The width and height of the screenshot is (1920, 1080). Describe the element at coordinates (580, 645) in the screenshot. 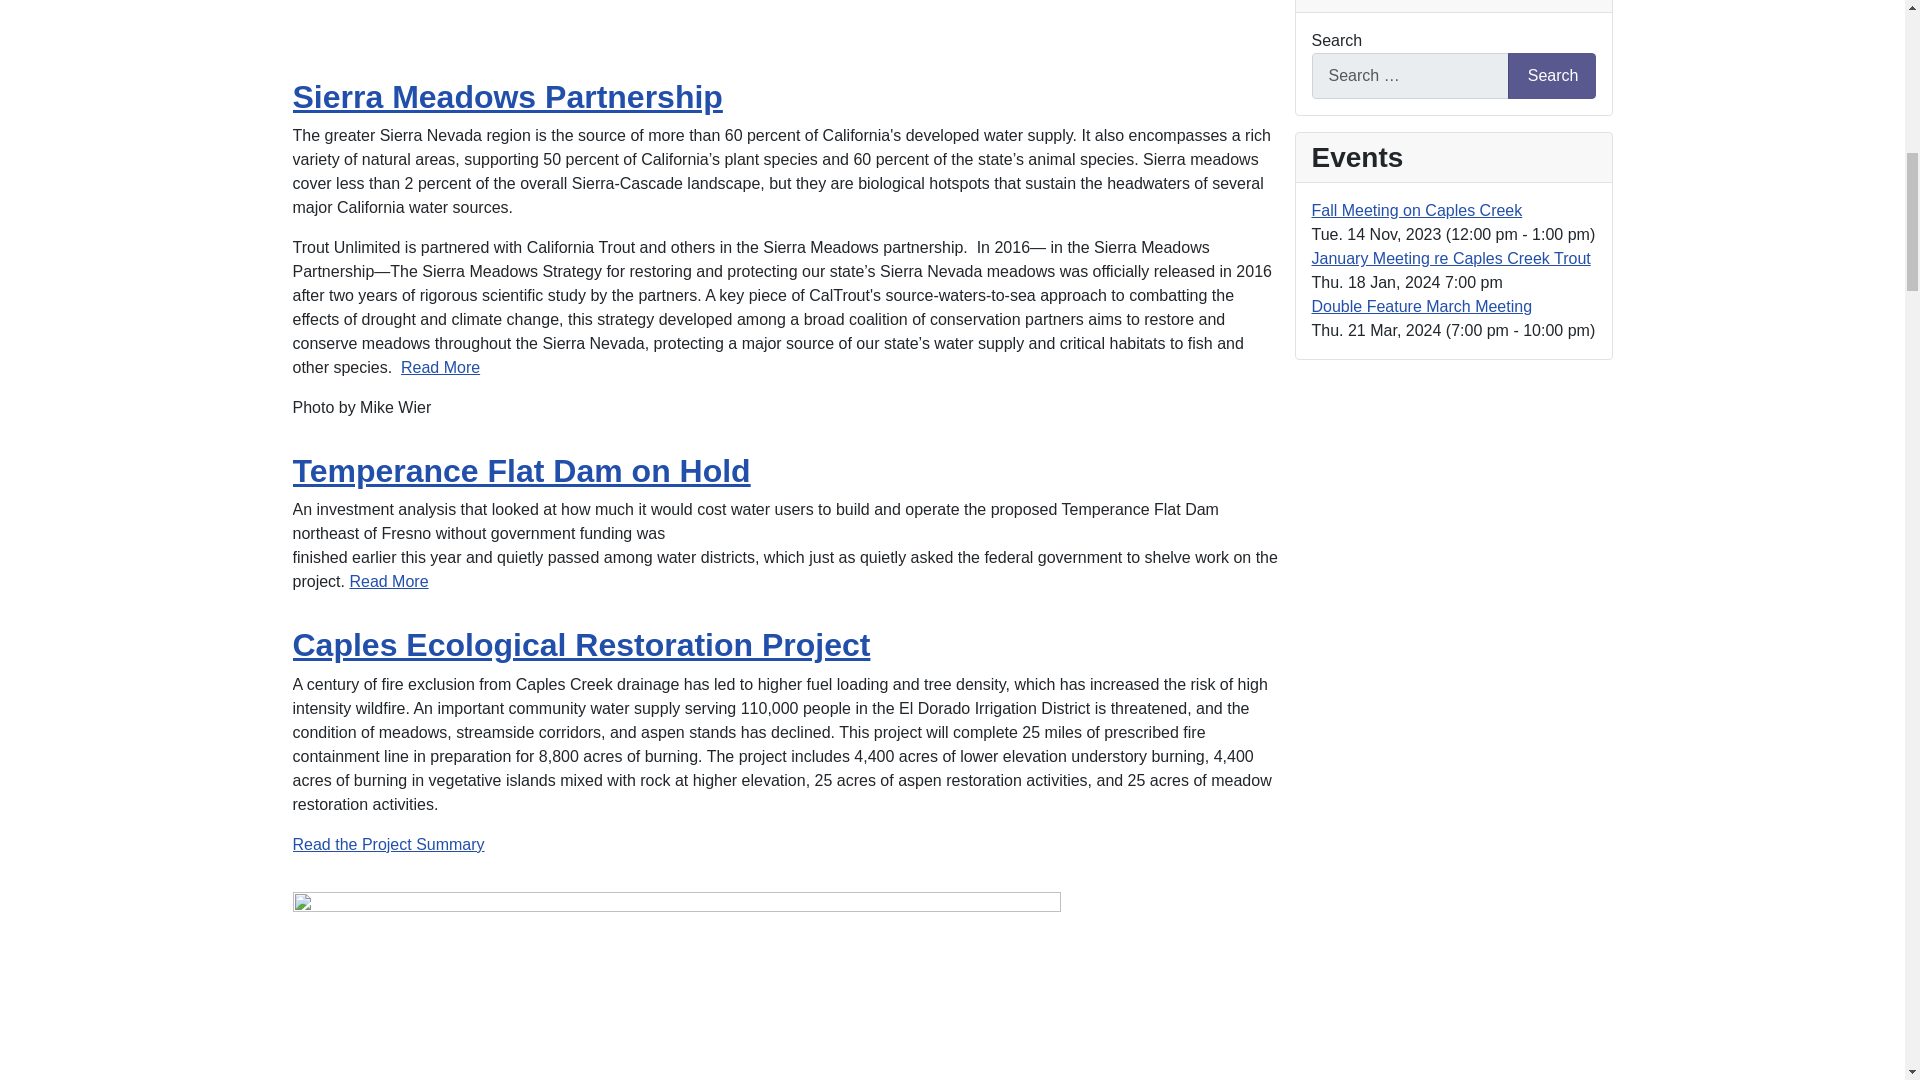

I see `Caples Ecological Restoration Project` at that location.